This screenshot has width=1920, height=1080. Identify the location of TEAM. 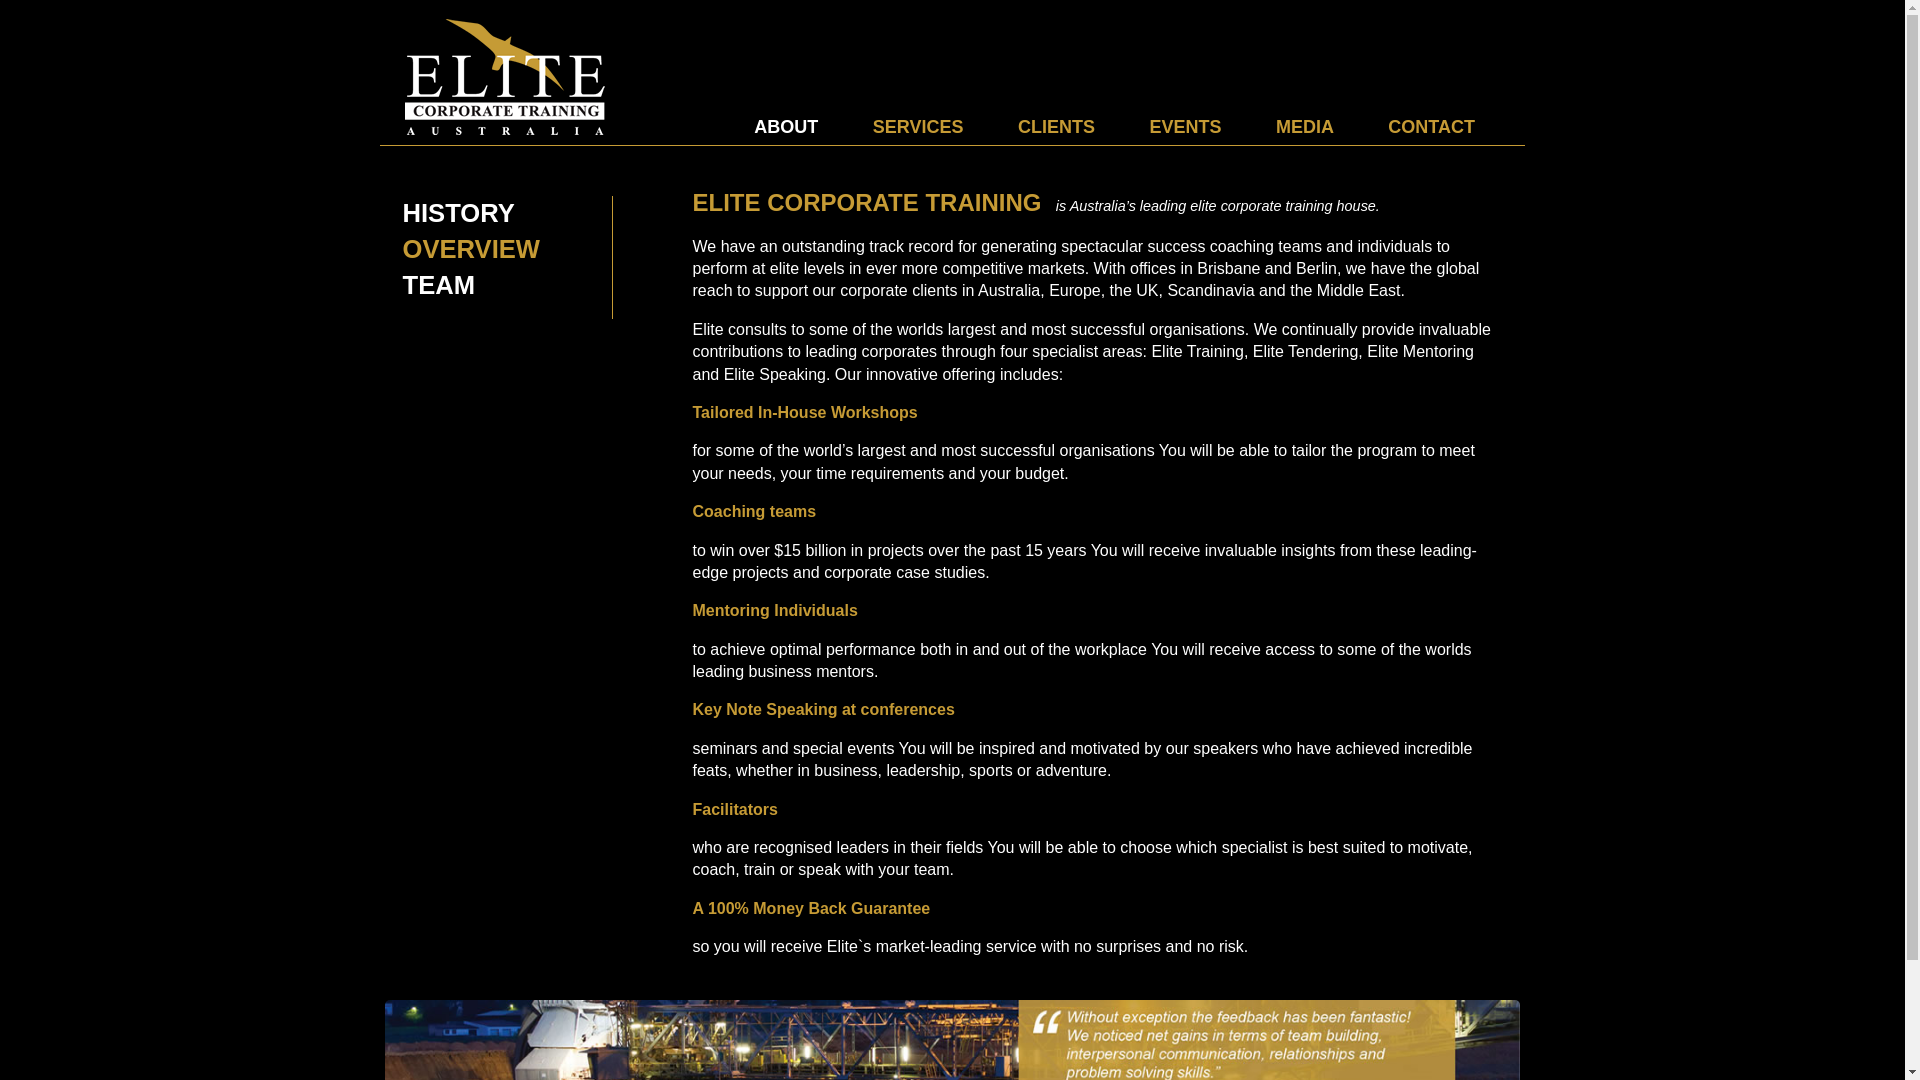
(482, 286).